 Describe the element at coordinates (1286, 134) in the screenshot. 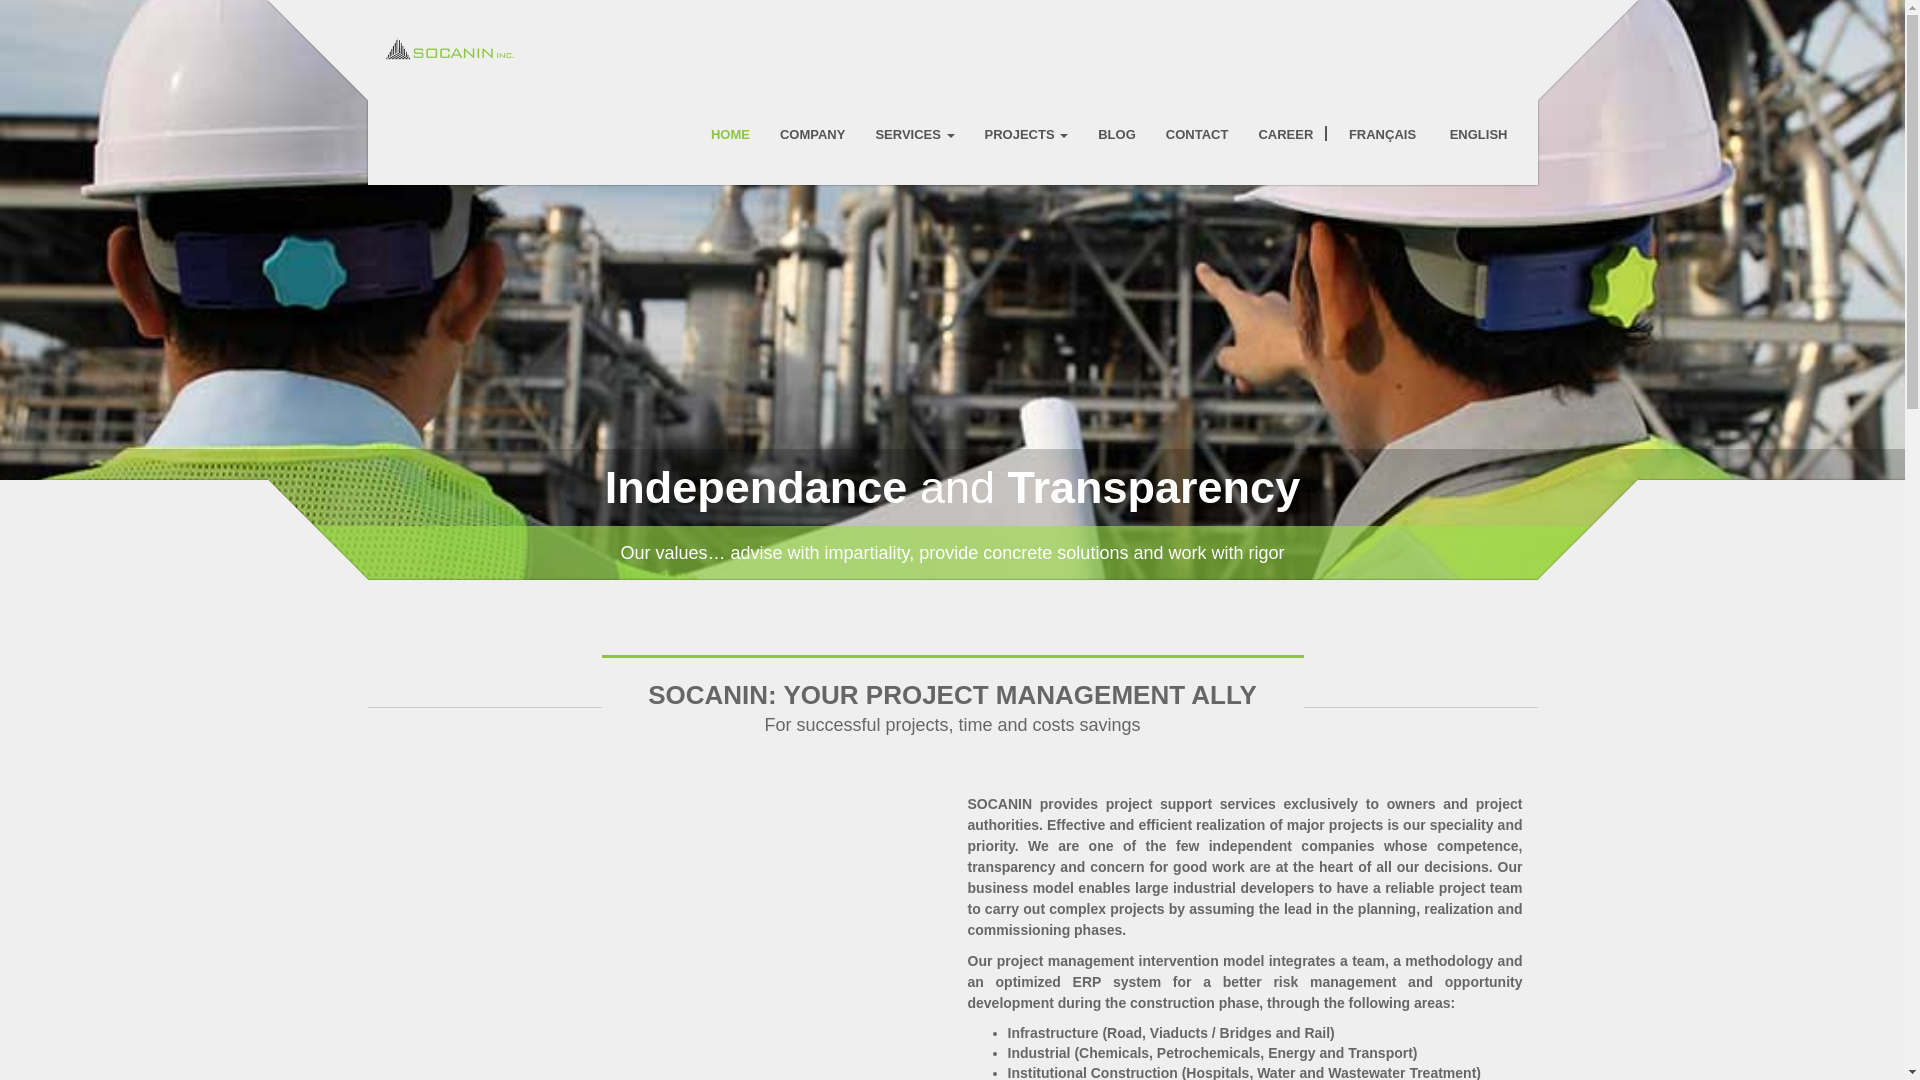

I see `Career` at that location.